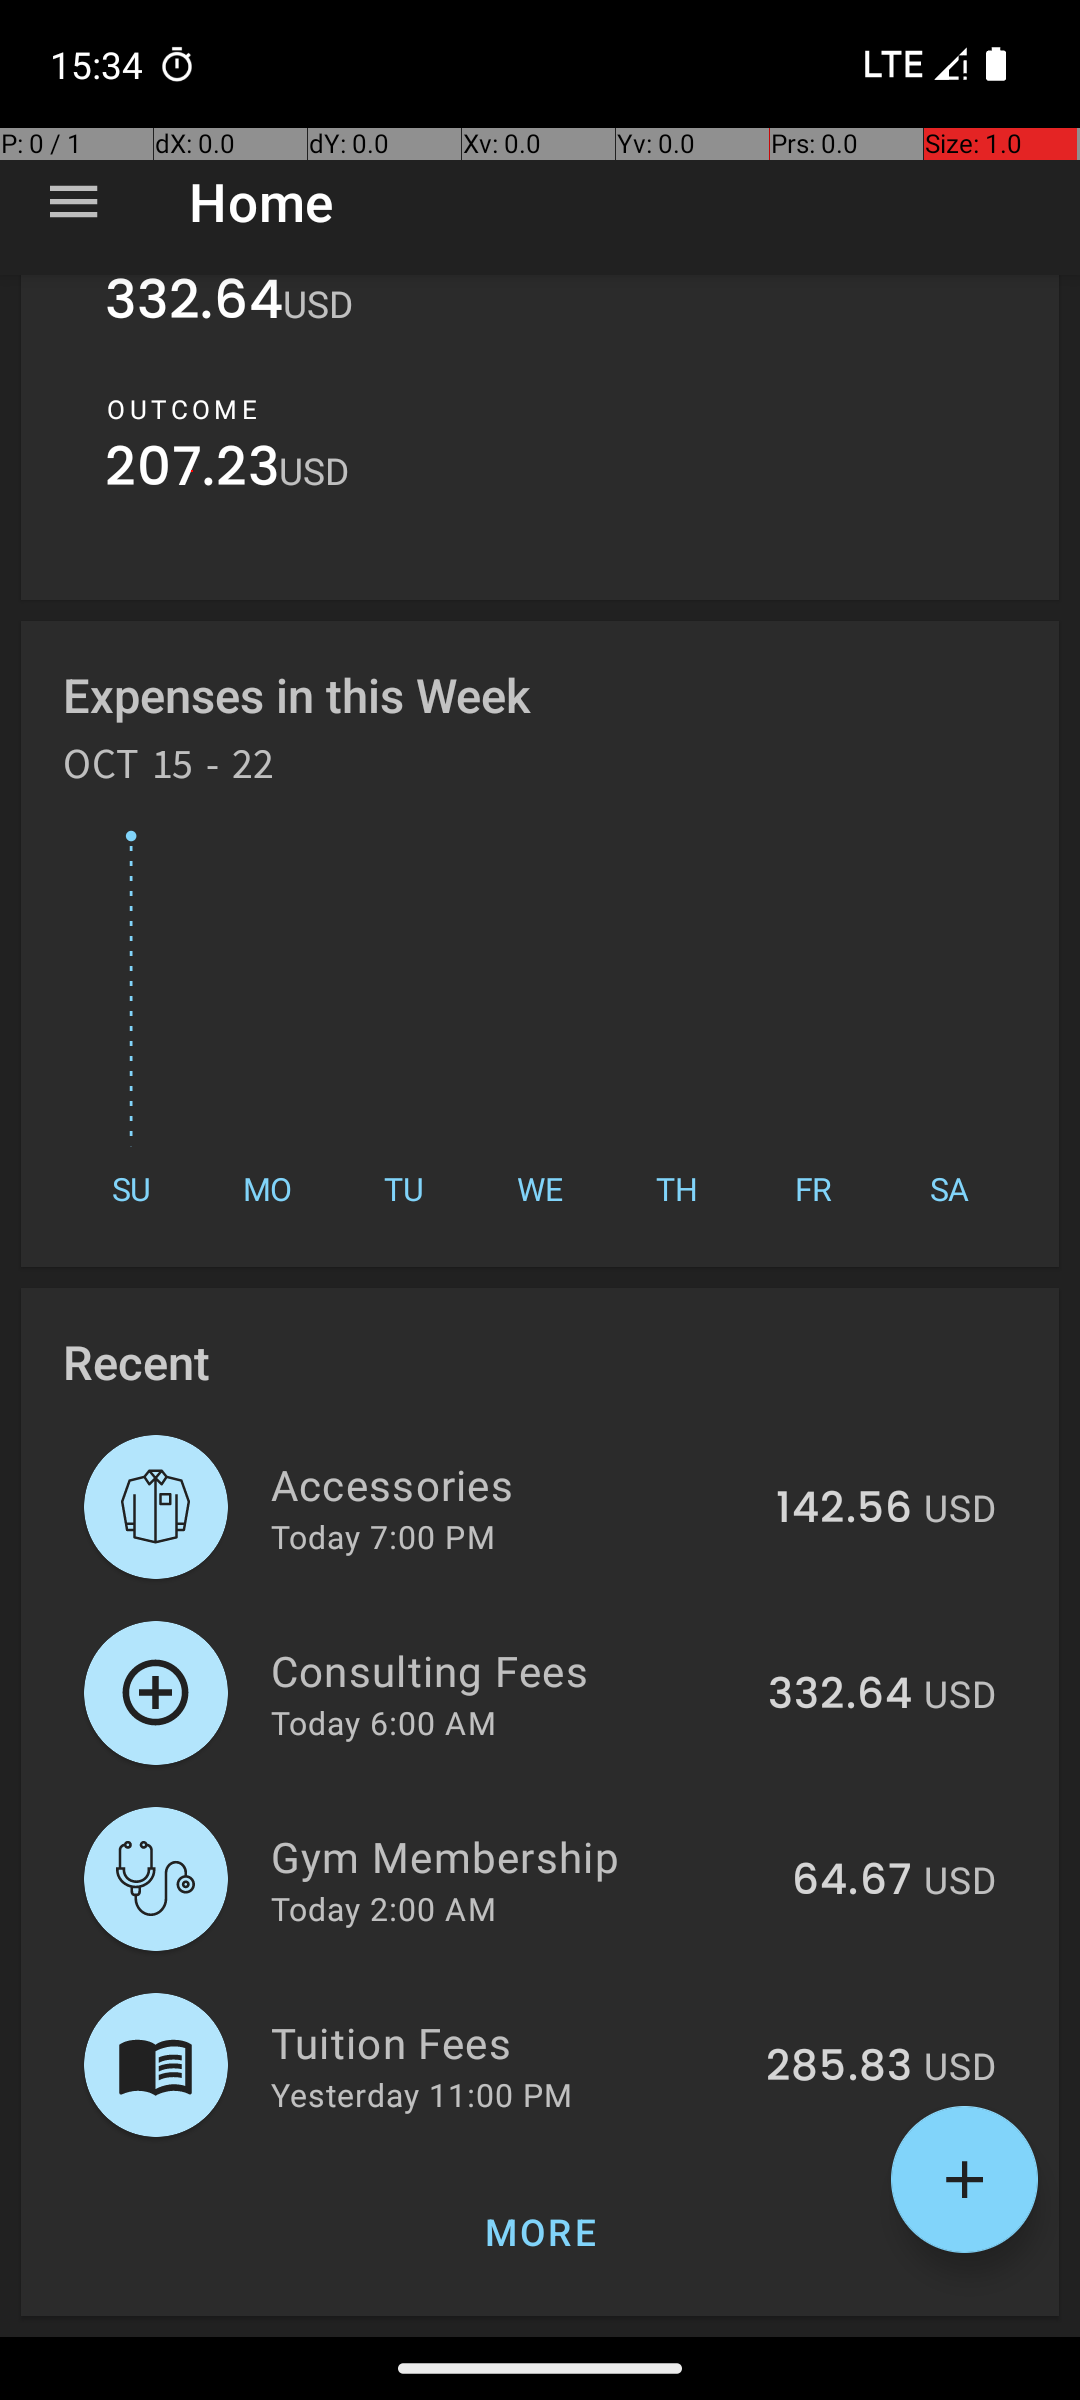 The height and width of the screenshot is (2400, 1080). Describe the element at coordinates (844, 1509) in the screenshot. I see `142.56` at that location.